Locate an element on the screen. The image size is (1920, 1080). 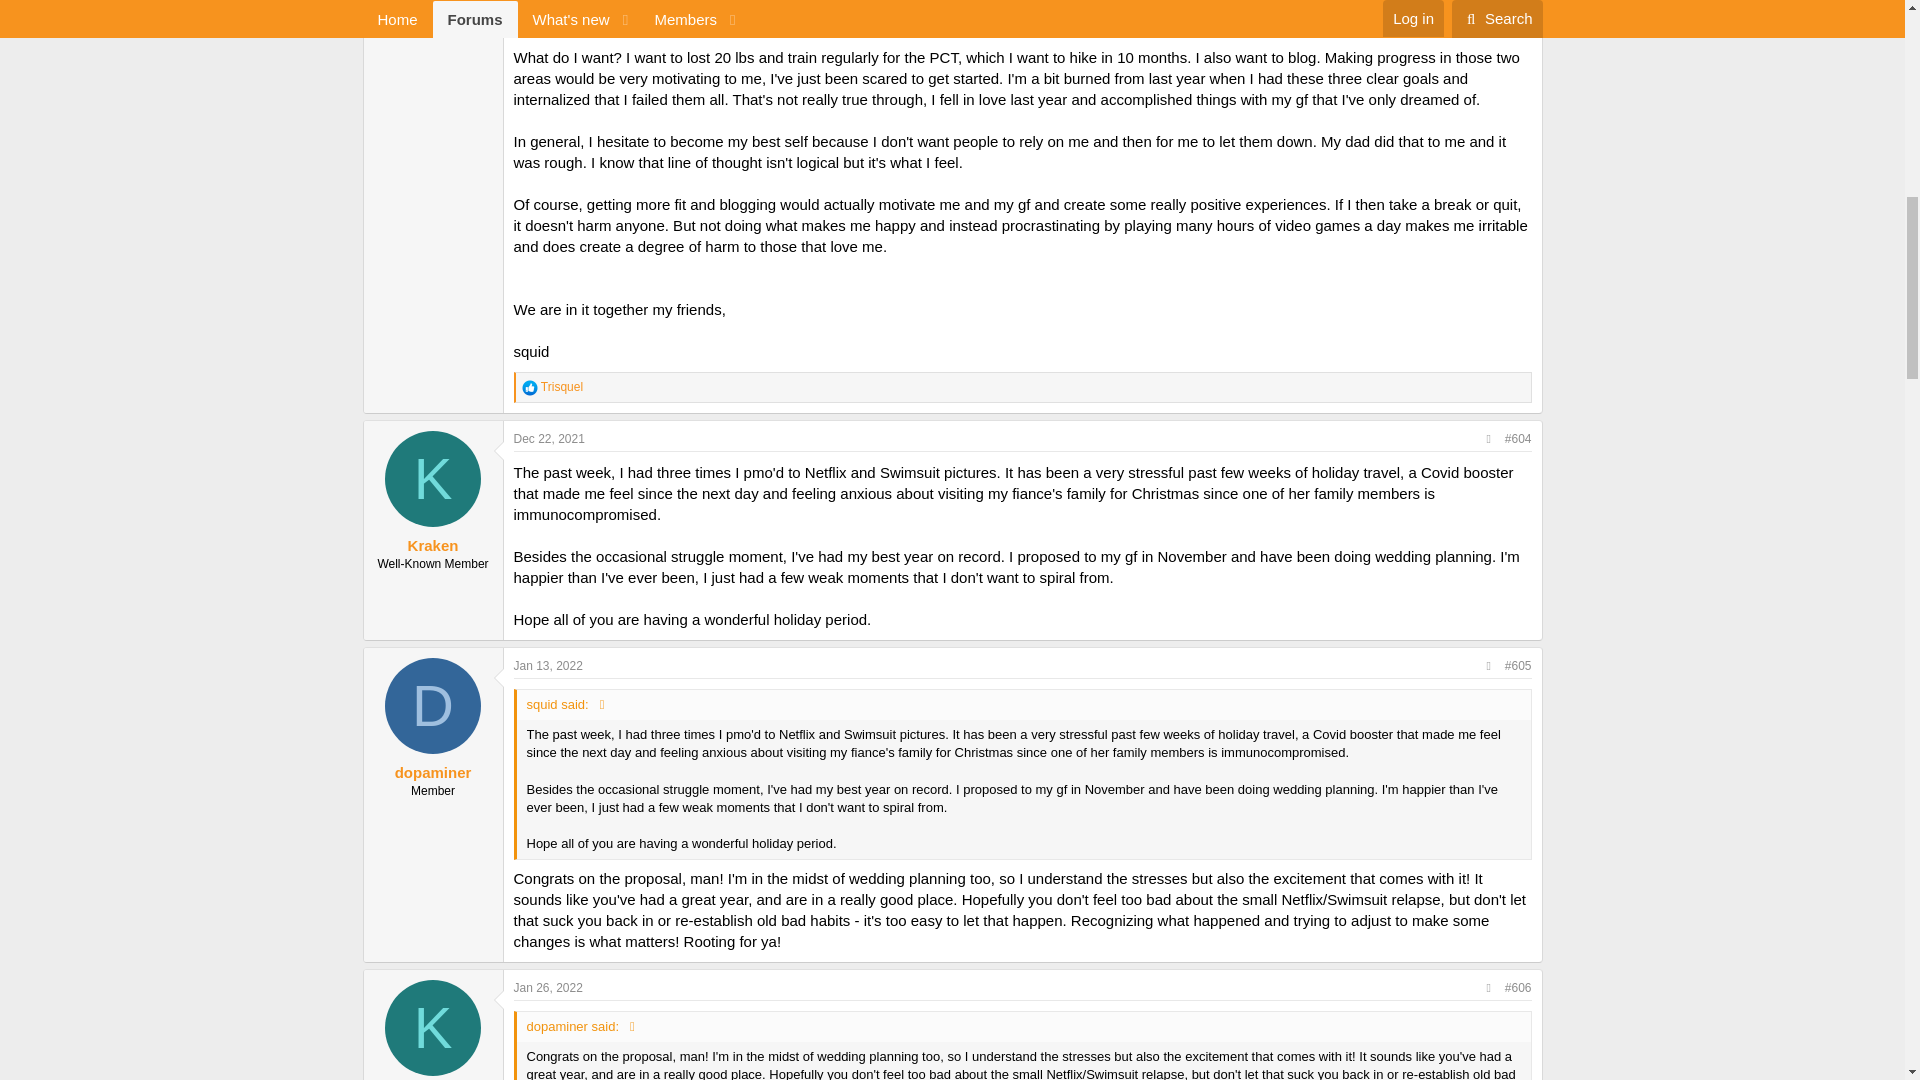
Like is located at coordinates (530, 388).